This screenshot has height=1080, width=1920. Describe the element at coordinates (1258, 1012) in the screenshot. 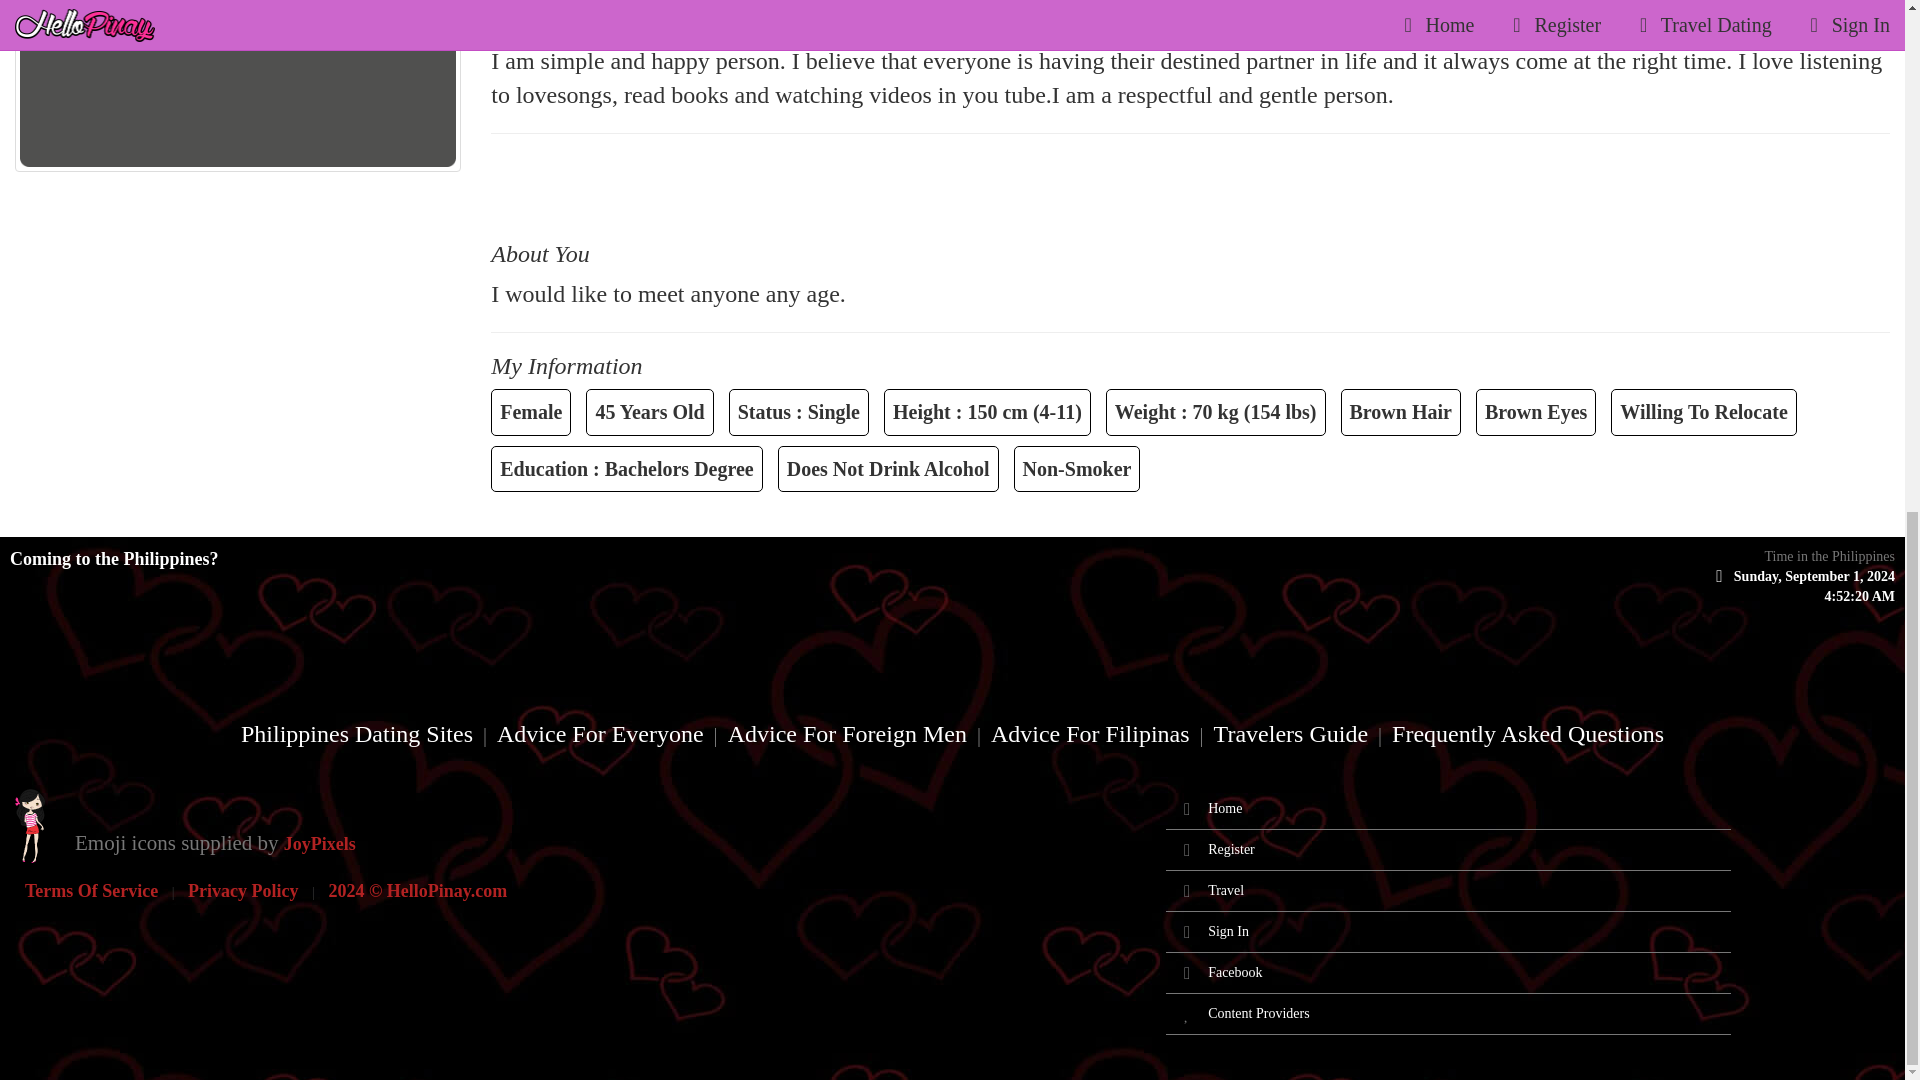

I see `Content Providers` at that location.